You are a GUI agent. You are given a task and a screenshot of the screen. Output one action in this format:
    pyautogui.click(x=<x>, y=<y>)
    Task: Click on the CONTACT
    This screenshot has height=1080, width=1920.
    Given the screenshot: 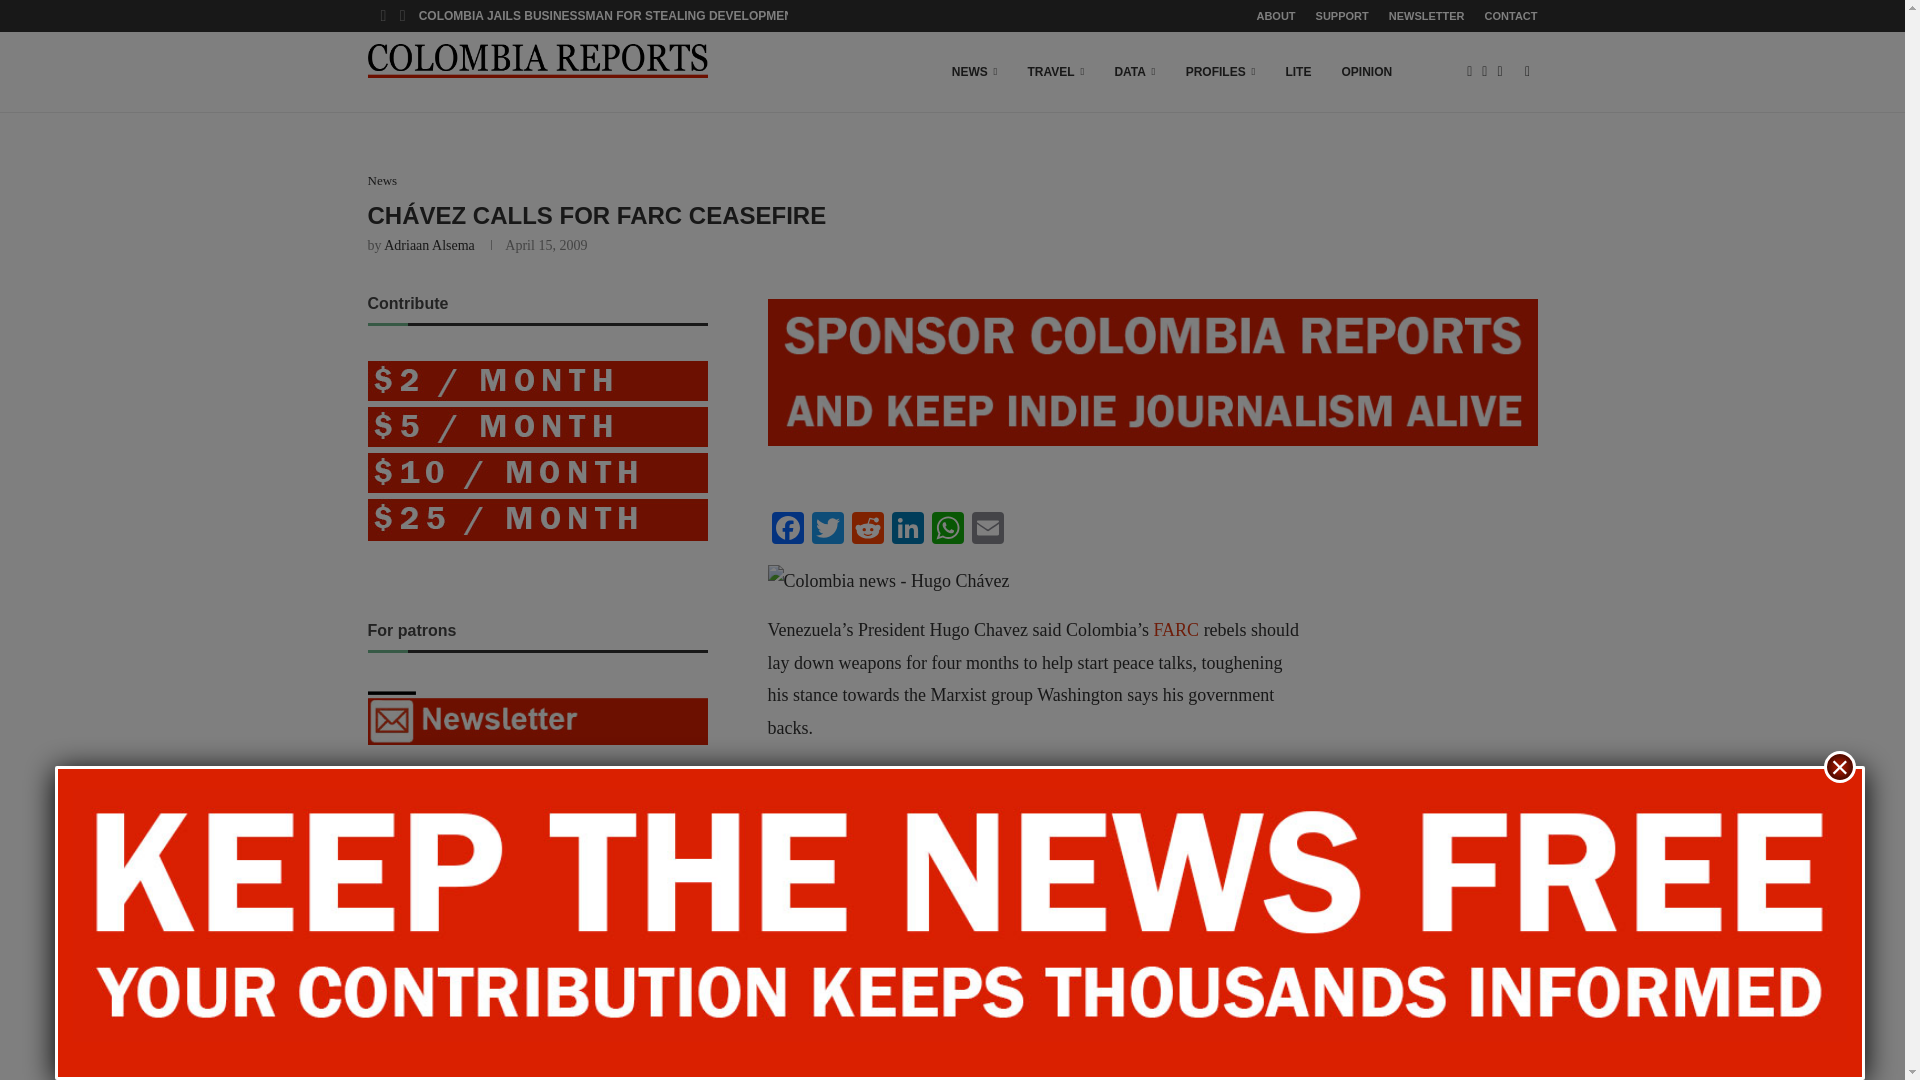 What is the action you would take?
    pyautogui.click(x=1510, y=16)
    